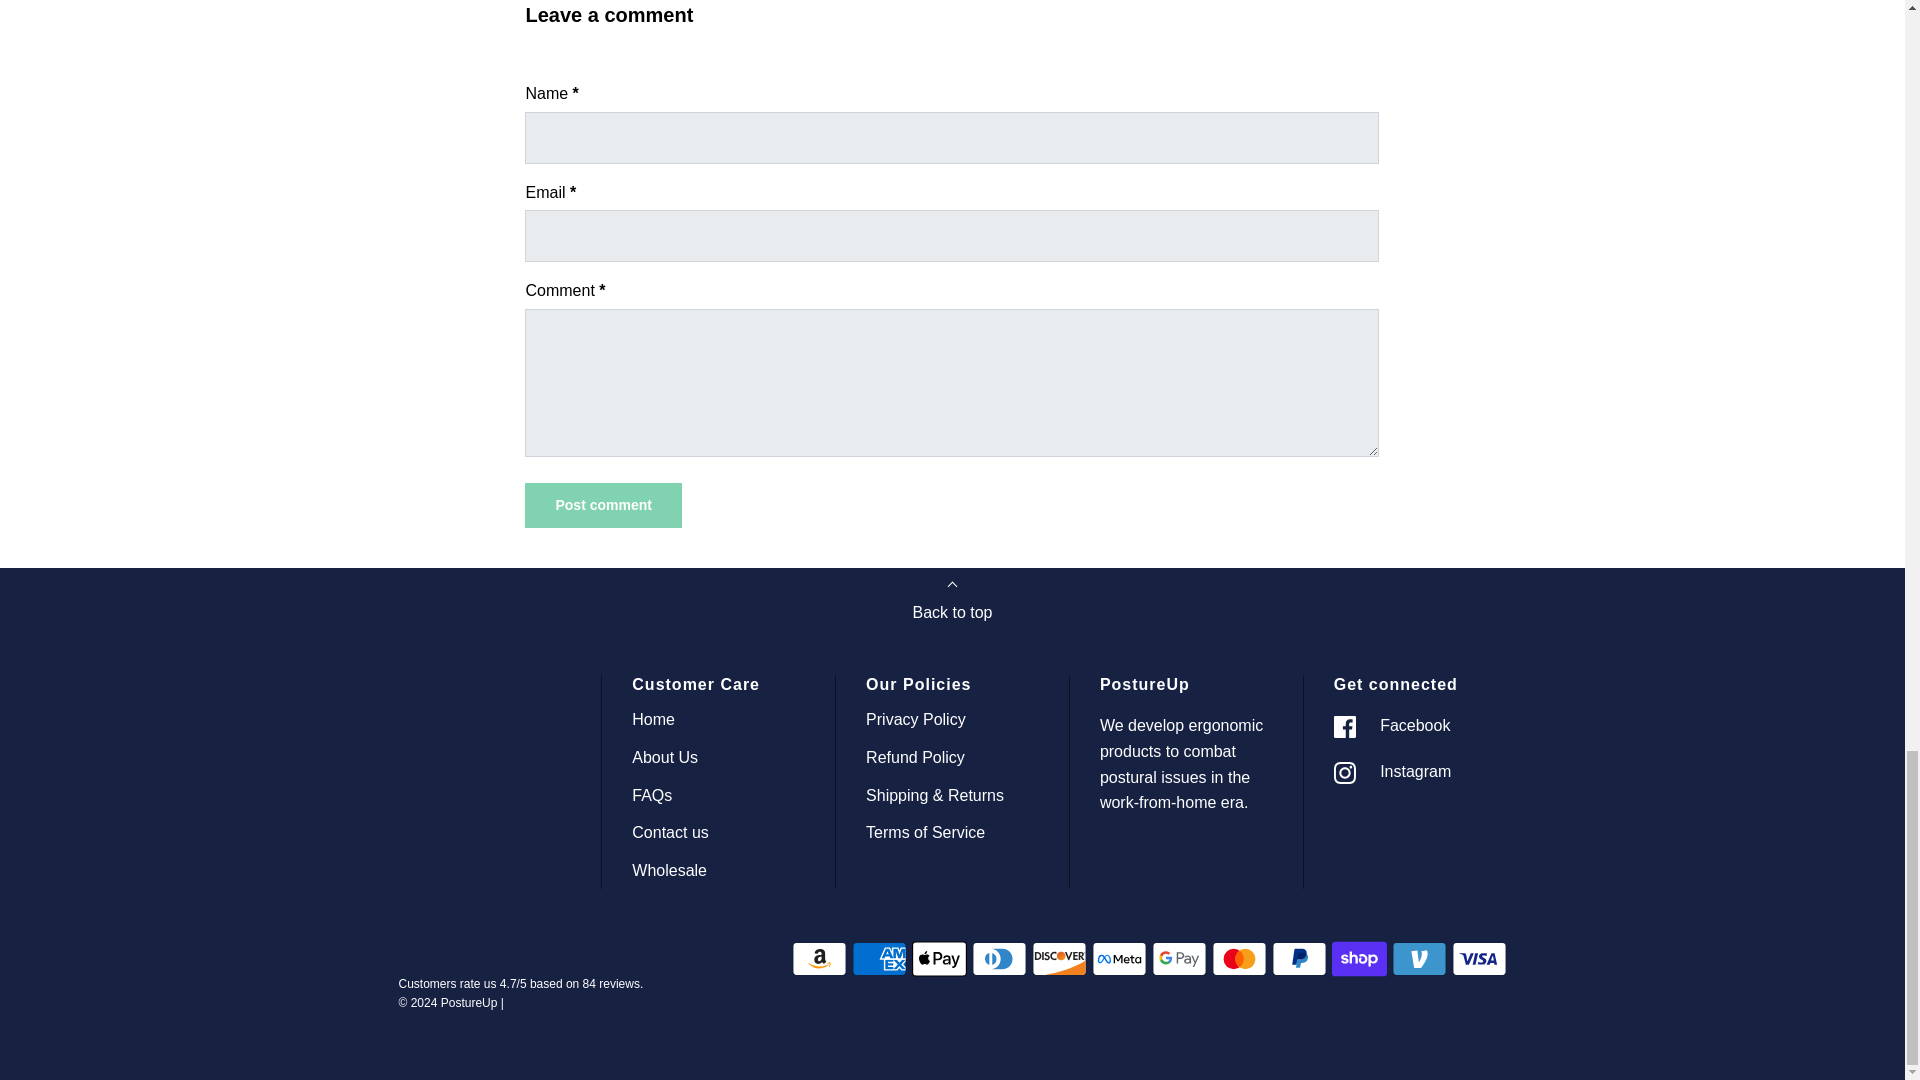 This screenshot has width=1920, height=1080. I want to click on Shop Pay, so click(1359, 958).